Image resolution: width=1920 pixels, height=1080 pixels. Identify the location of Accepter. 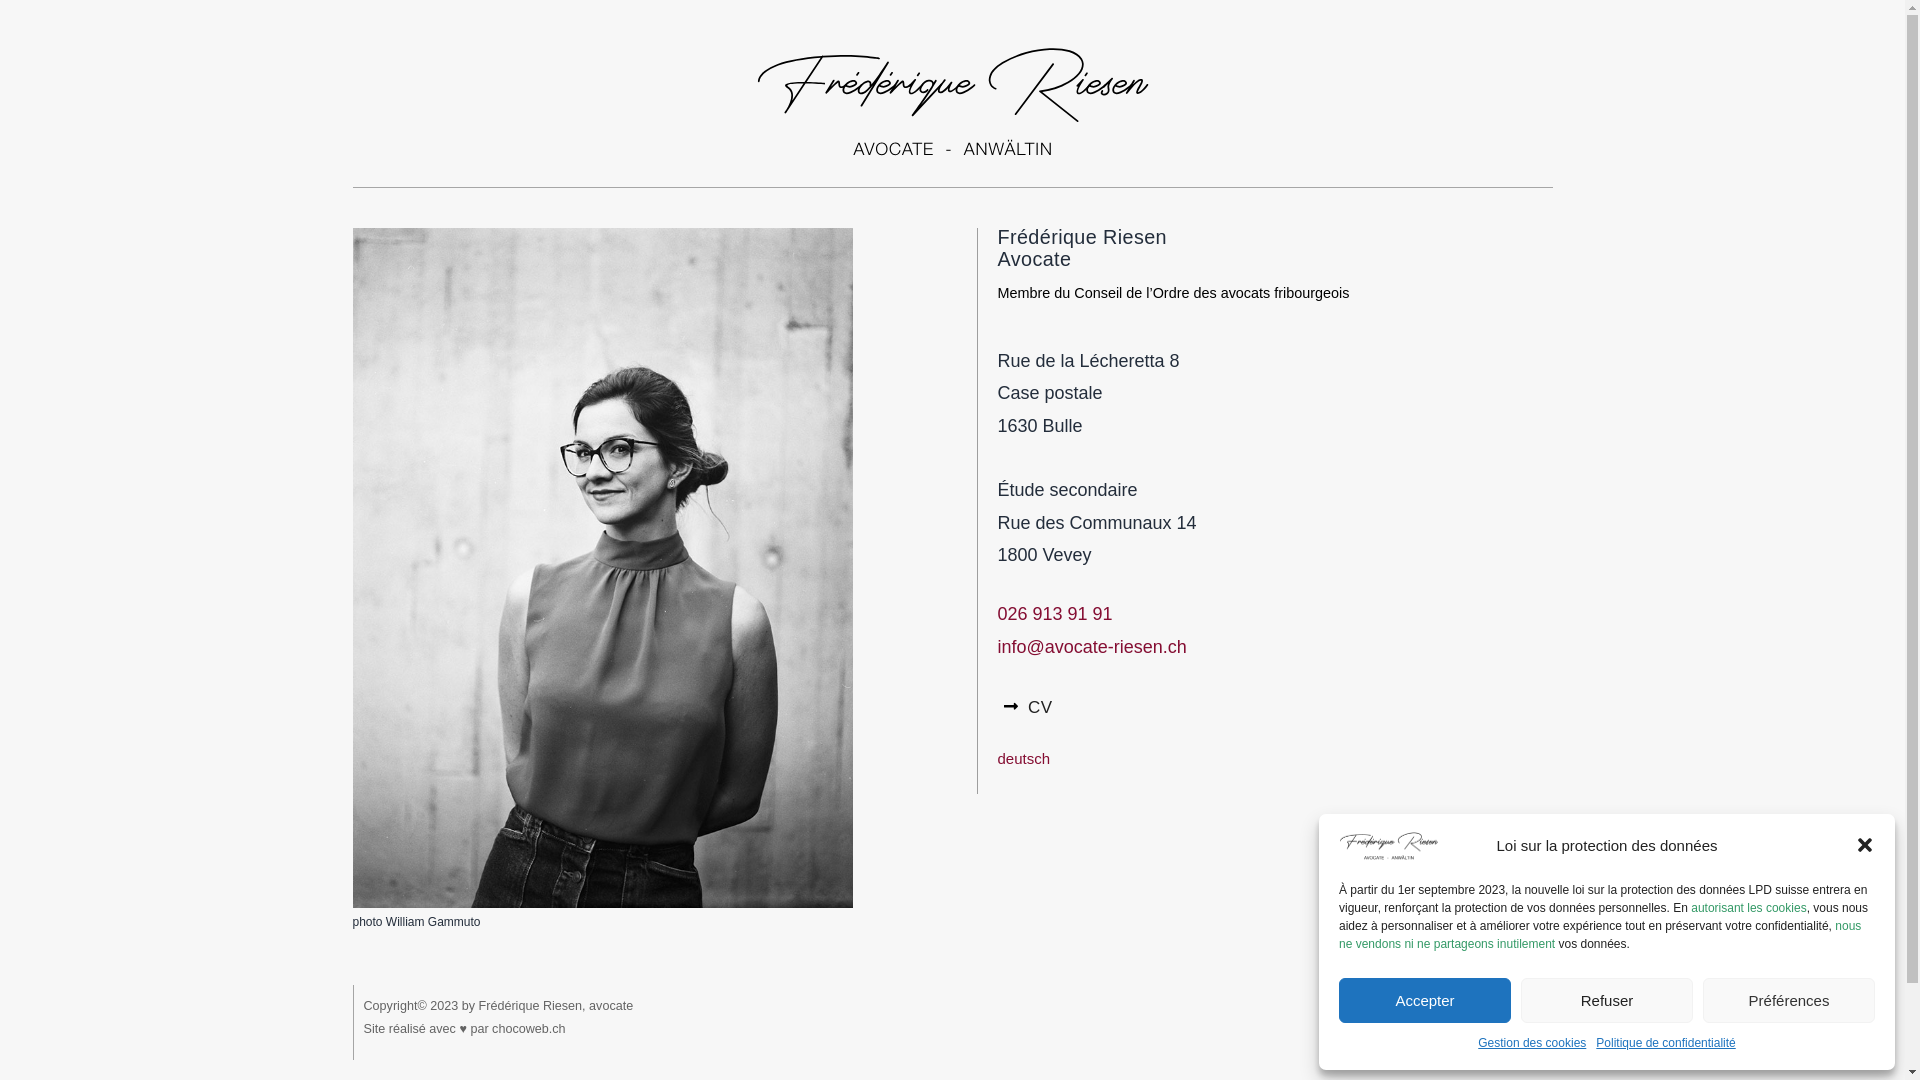
(1425, 1000).